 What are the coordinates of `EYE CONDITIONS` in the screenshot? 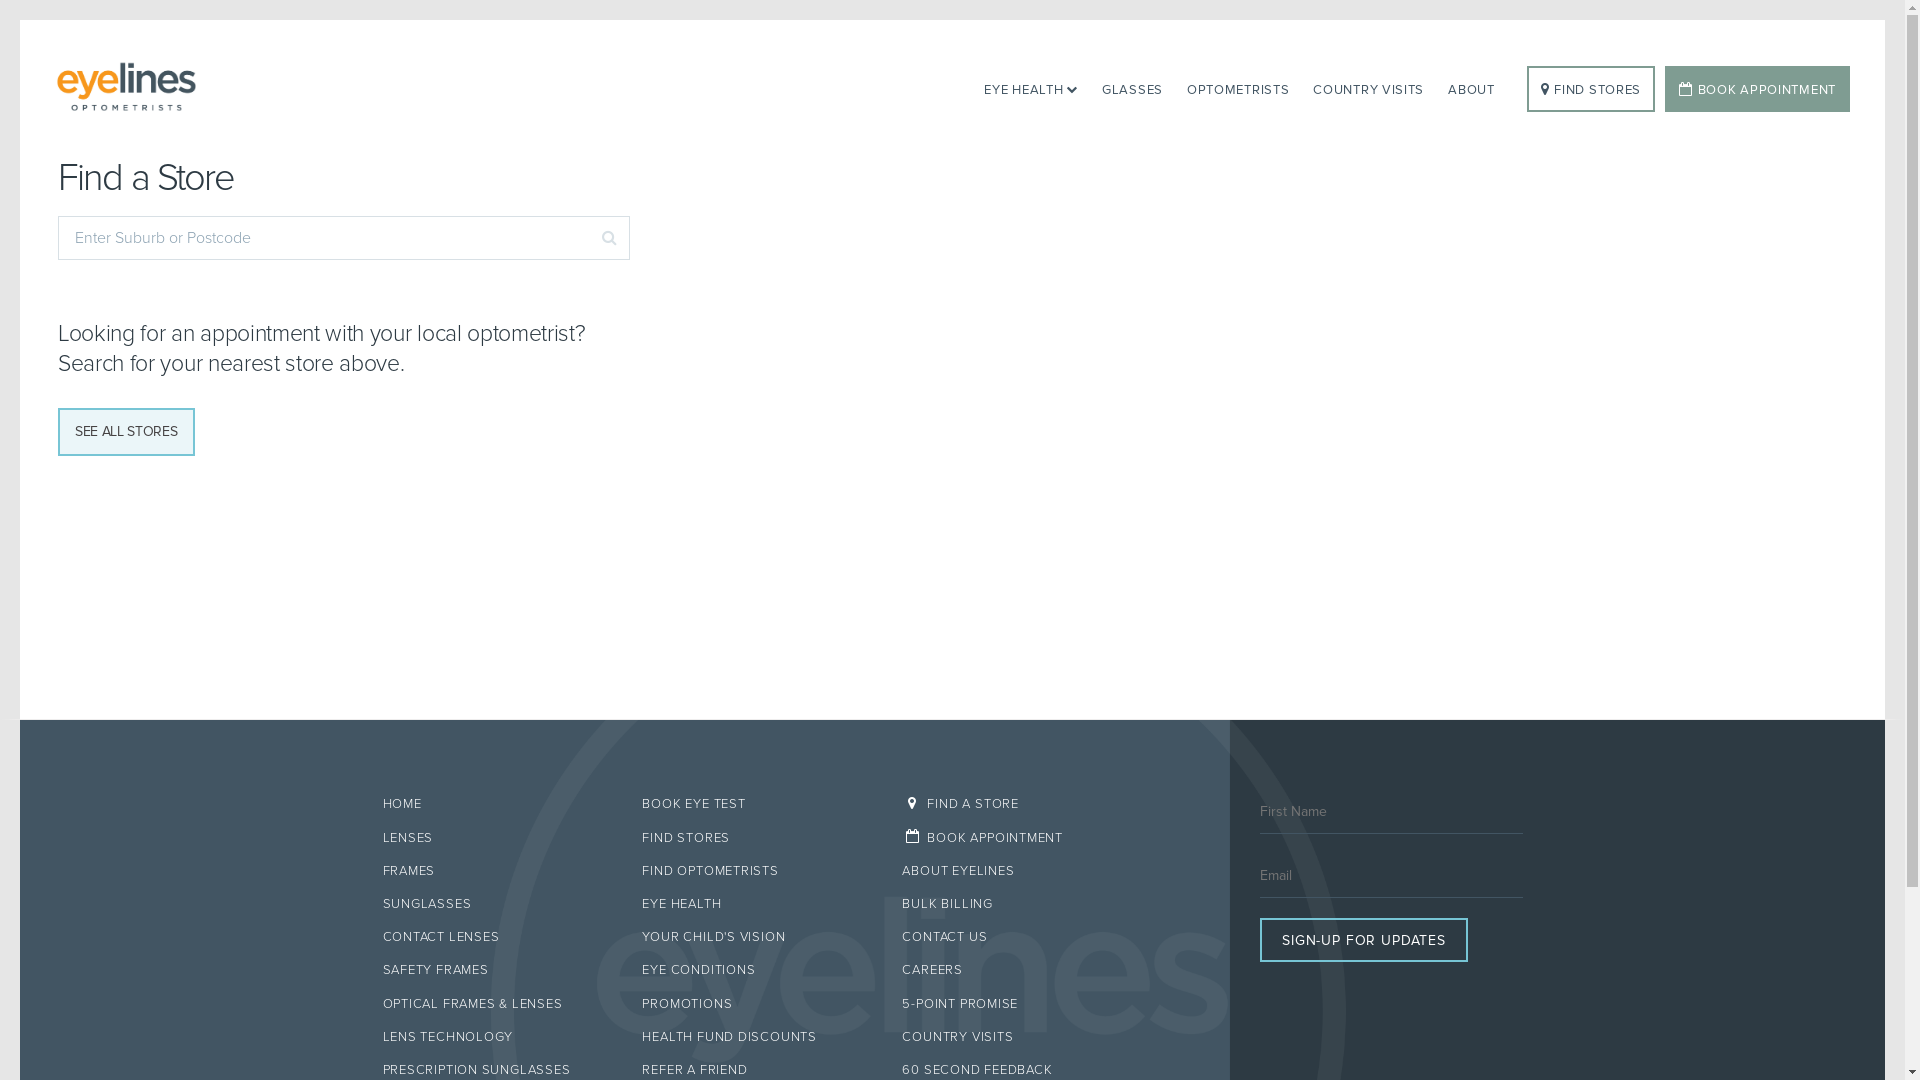 It's located at (757, 970).